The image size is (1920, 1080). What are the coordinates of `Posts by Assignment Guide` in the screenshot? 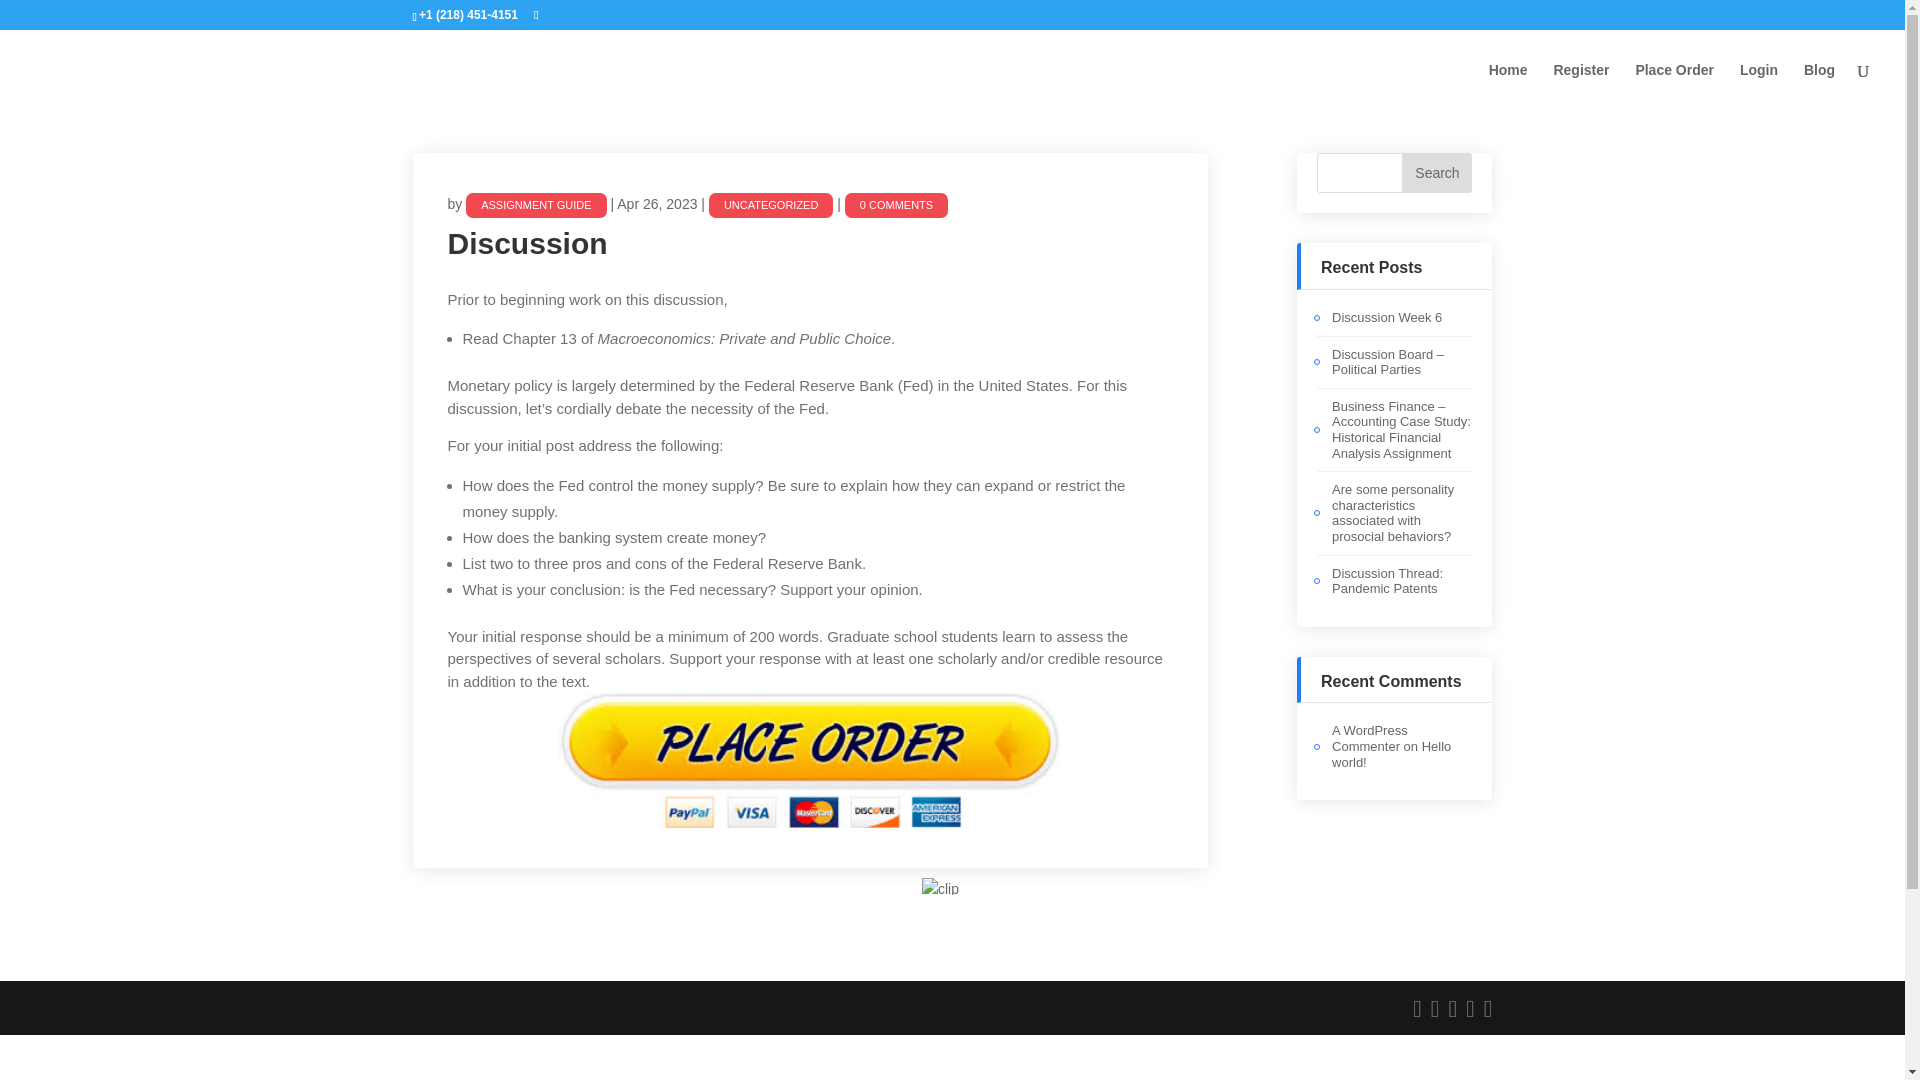 It's located at (536, 206).